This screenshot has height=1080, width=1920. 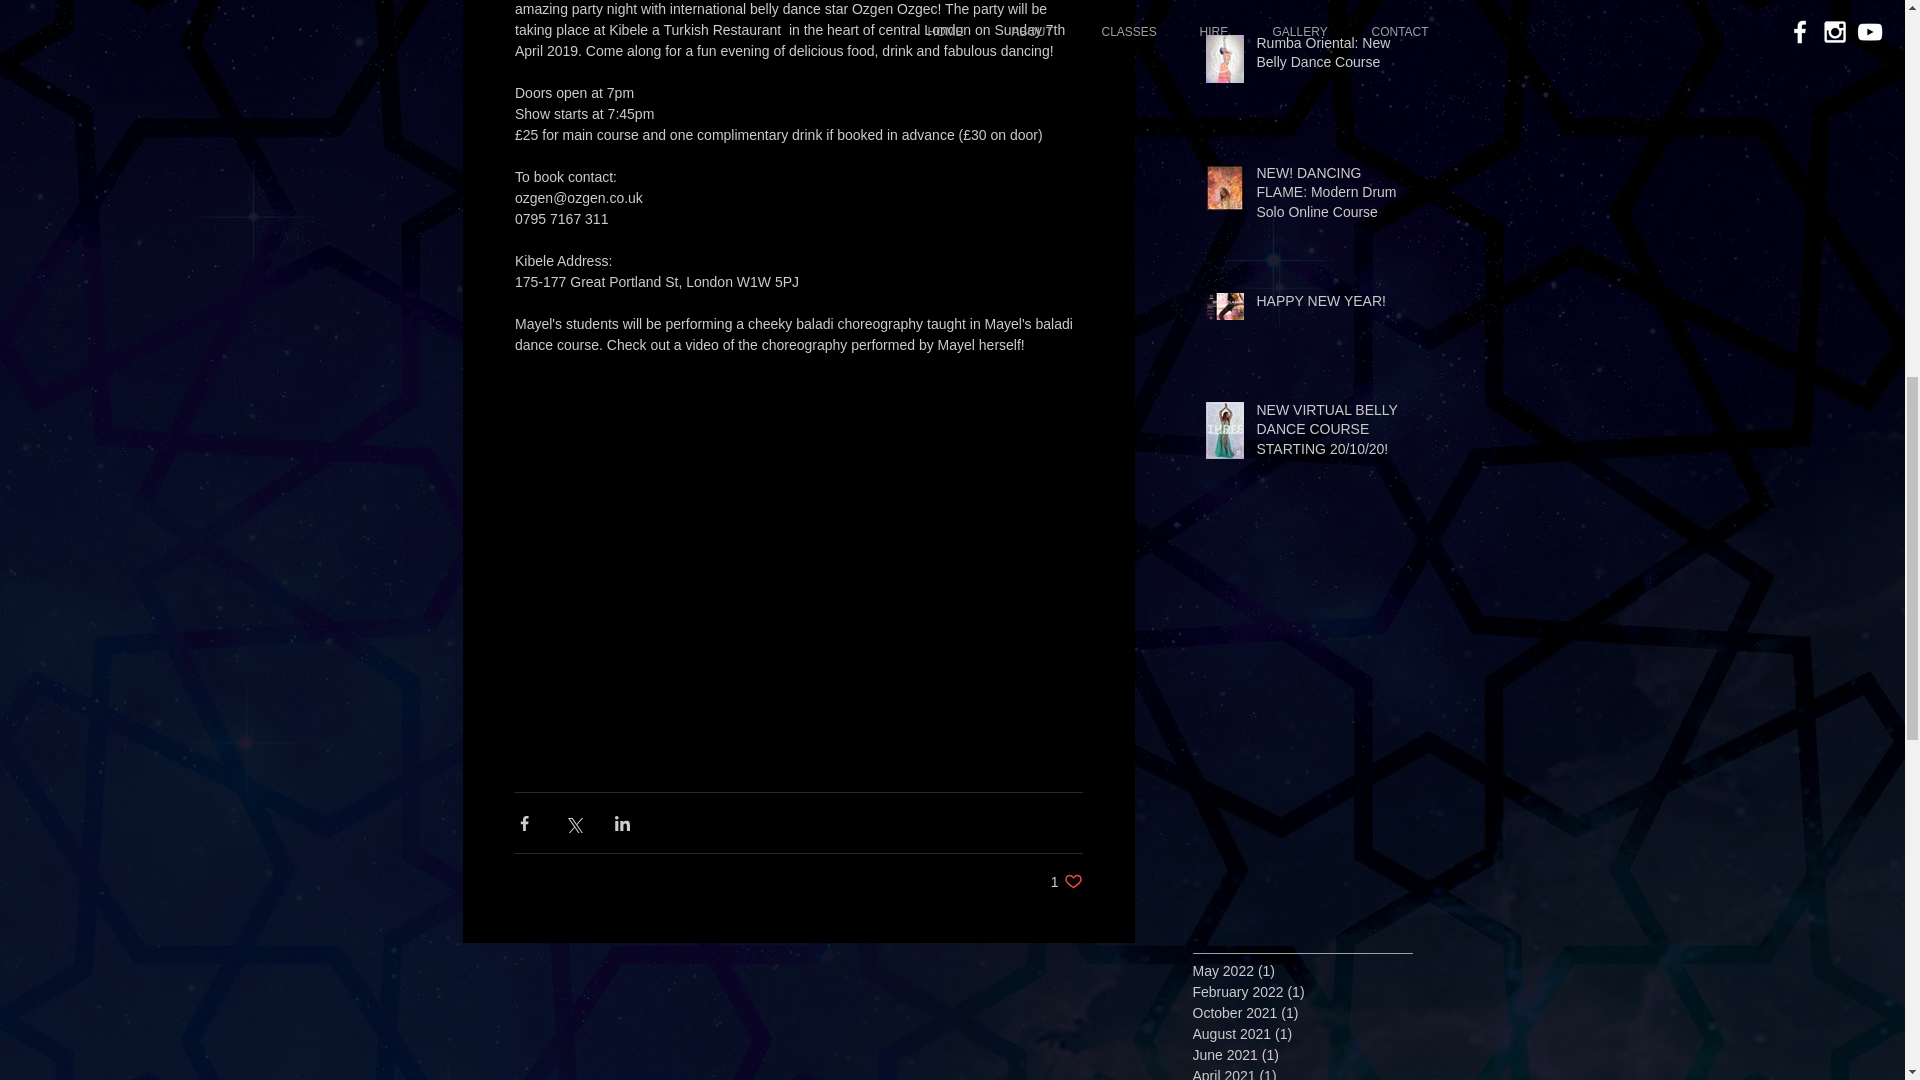 I want to click on HAPPY NEW YEAR!, so click(x=1327, y=305).